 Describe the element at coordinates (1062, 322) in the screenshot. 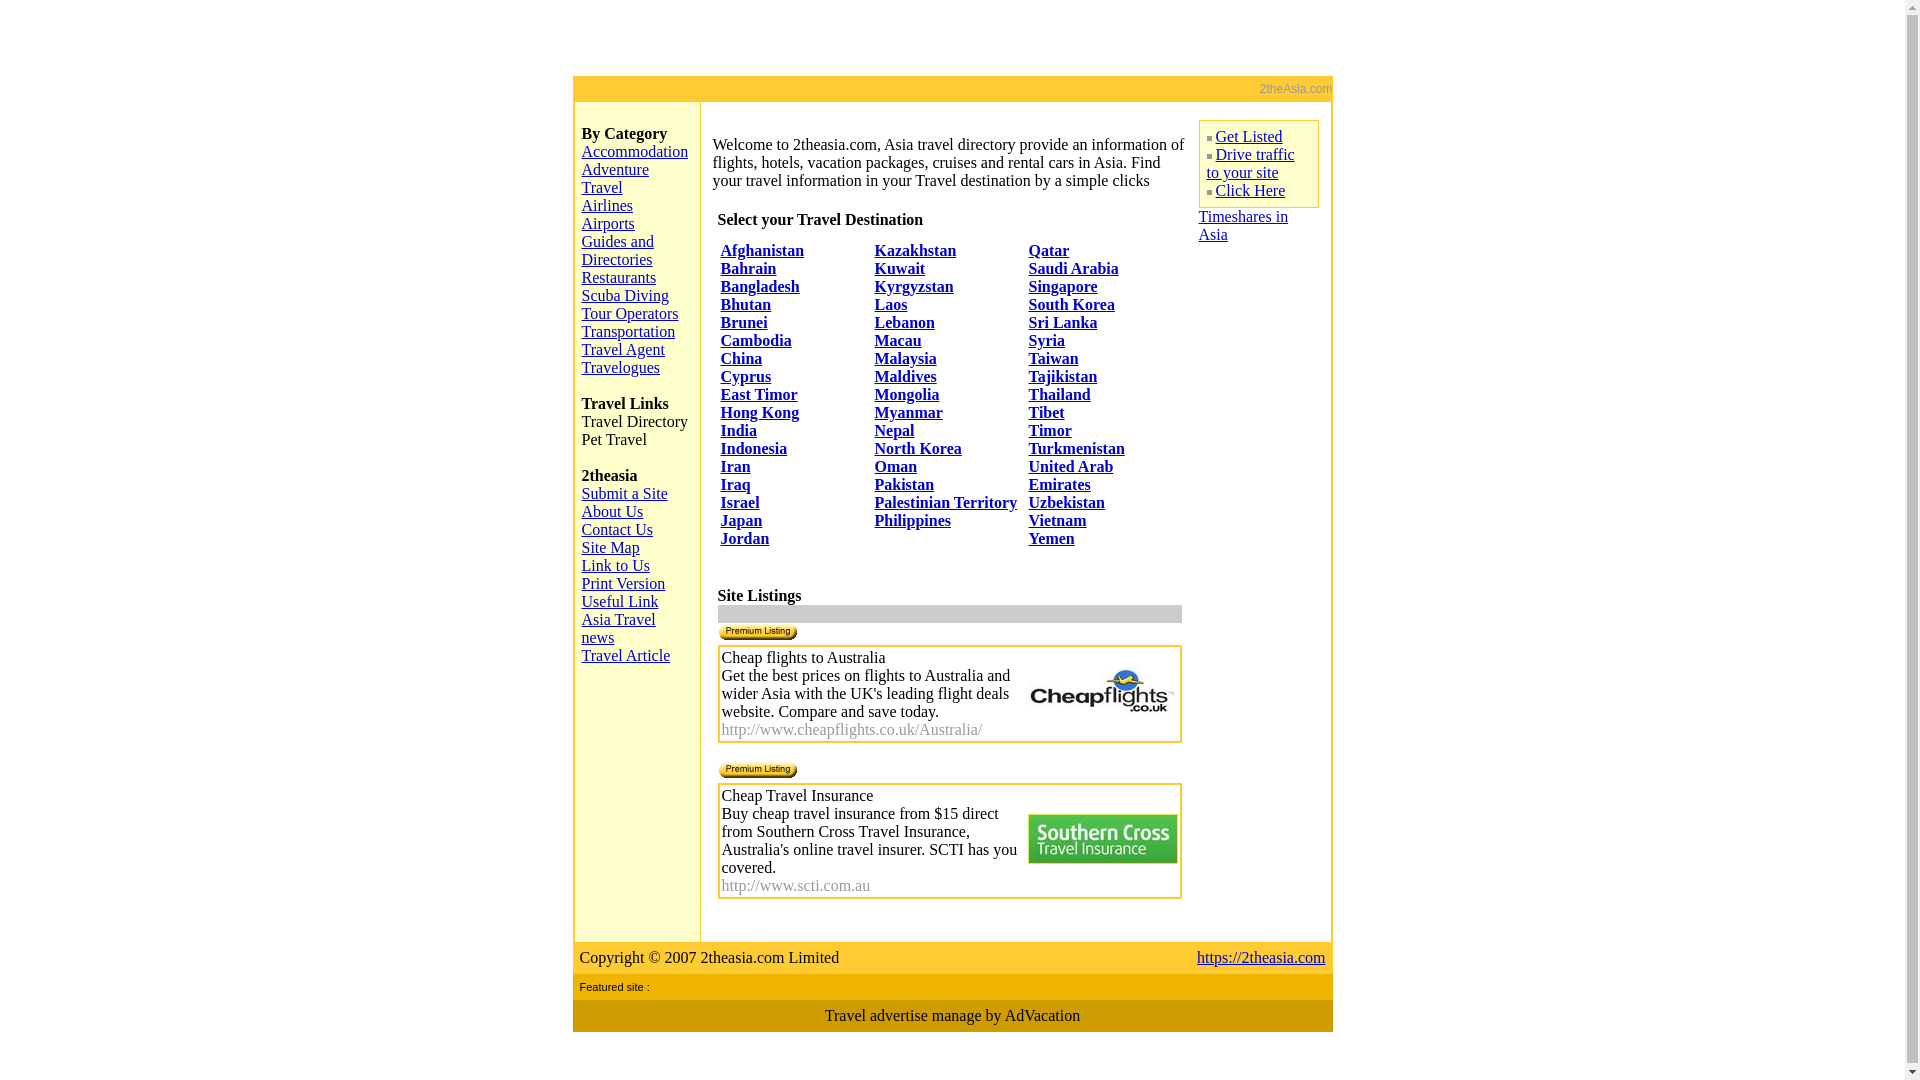

I see `Sri Lanka` at that location.